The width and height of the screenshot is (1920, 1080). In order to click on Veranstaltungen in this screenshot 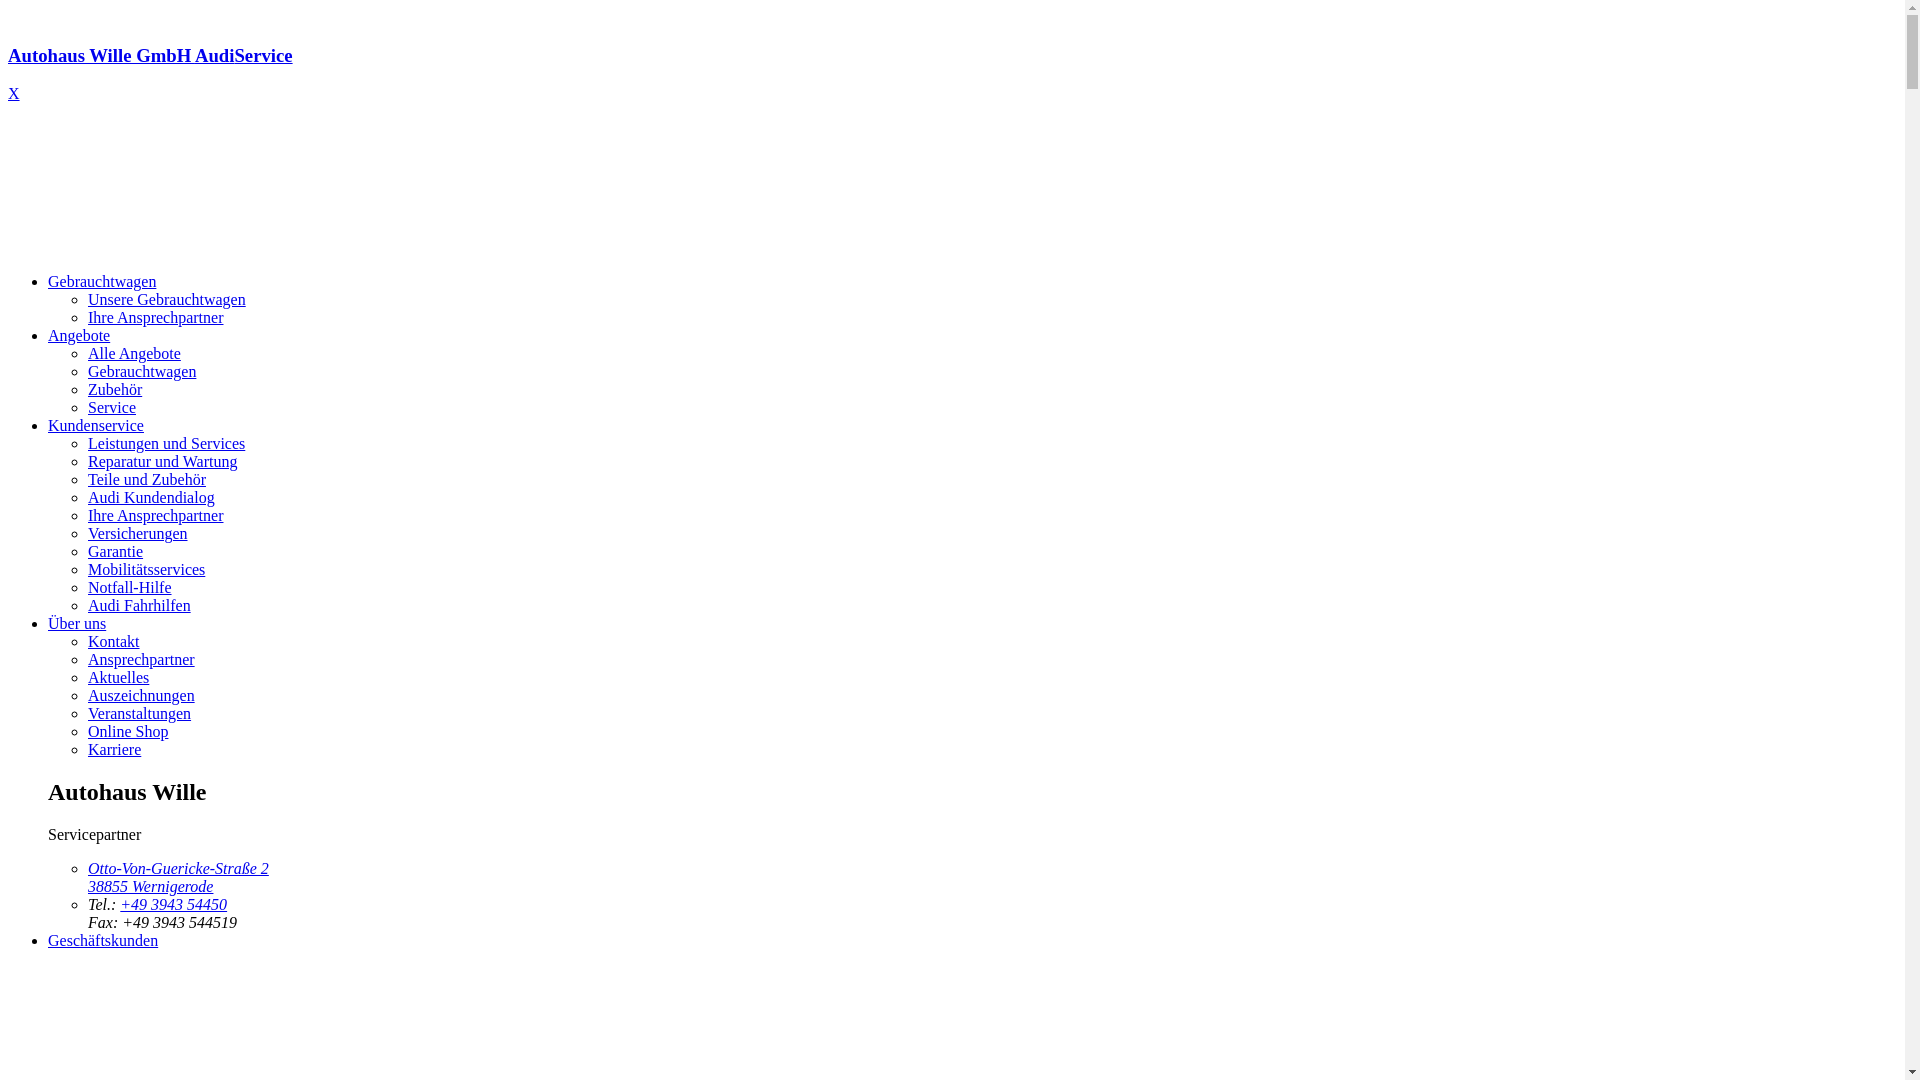, I will do `click(140, 714)`.